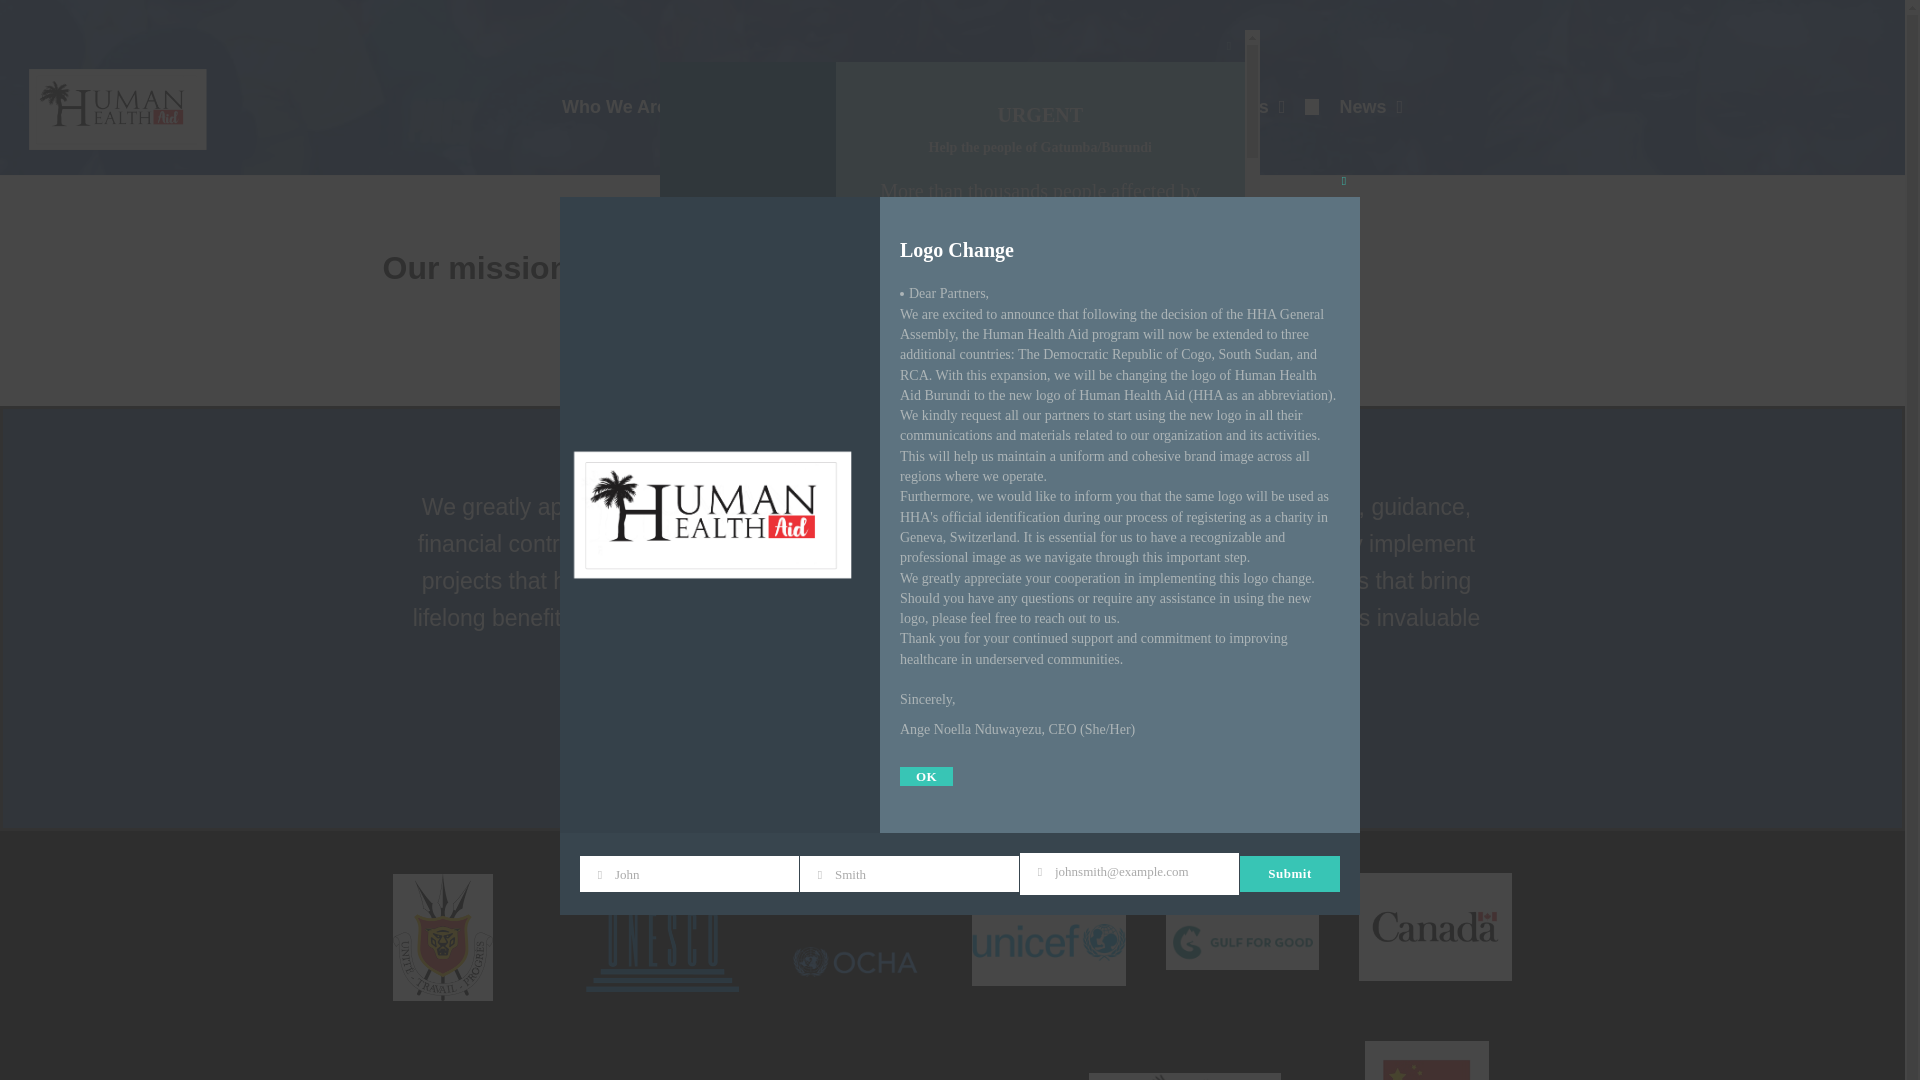 The height and width of the screenshot is (1080, 1920). I want to click on Policy and Publications, so click(996, 106).